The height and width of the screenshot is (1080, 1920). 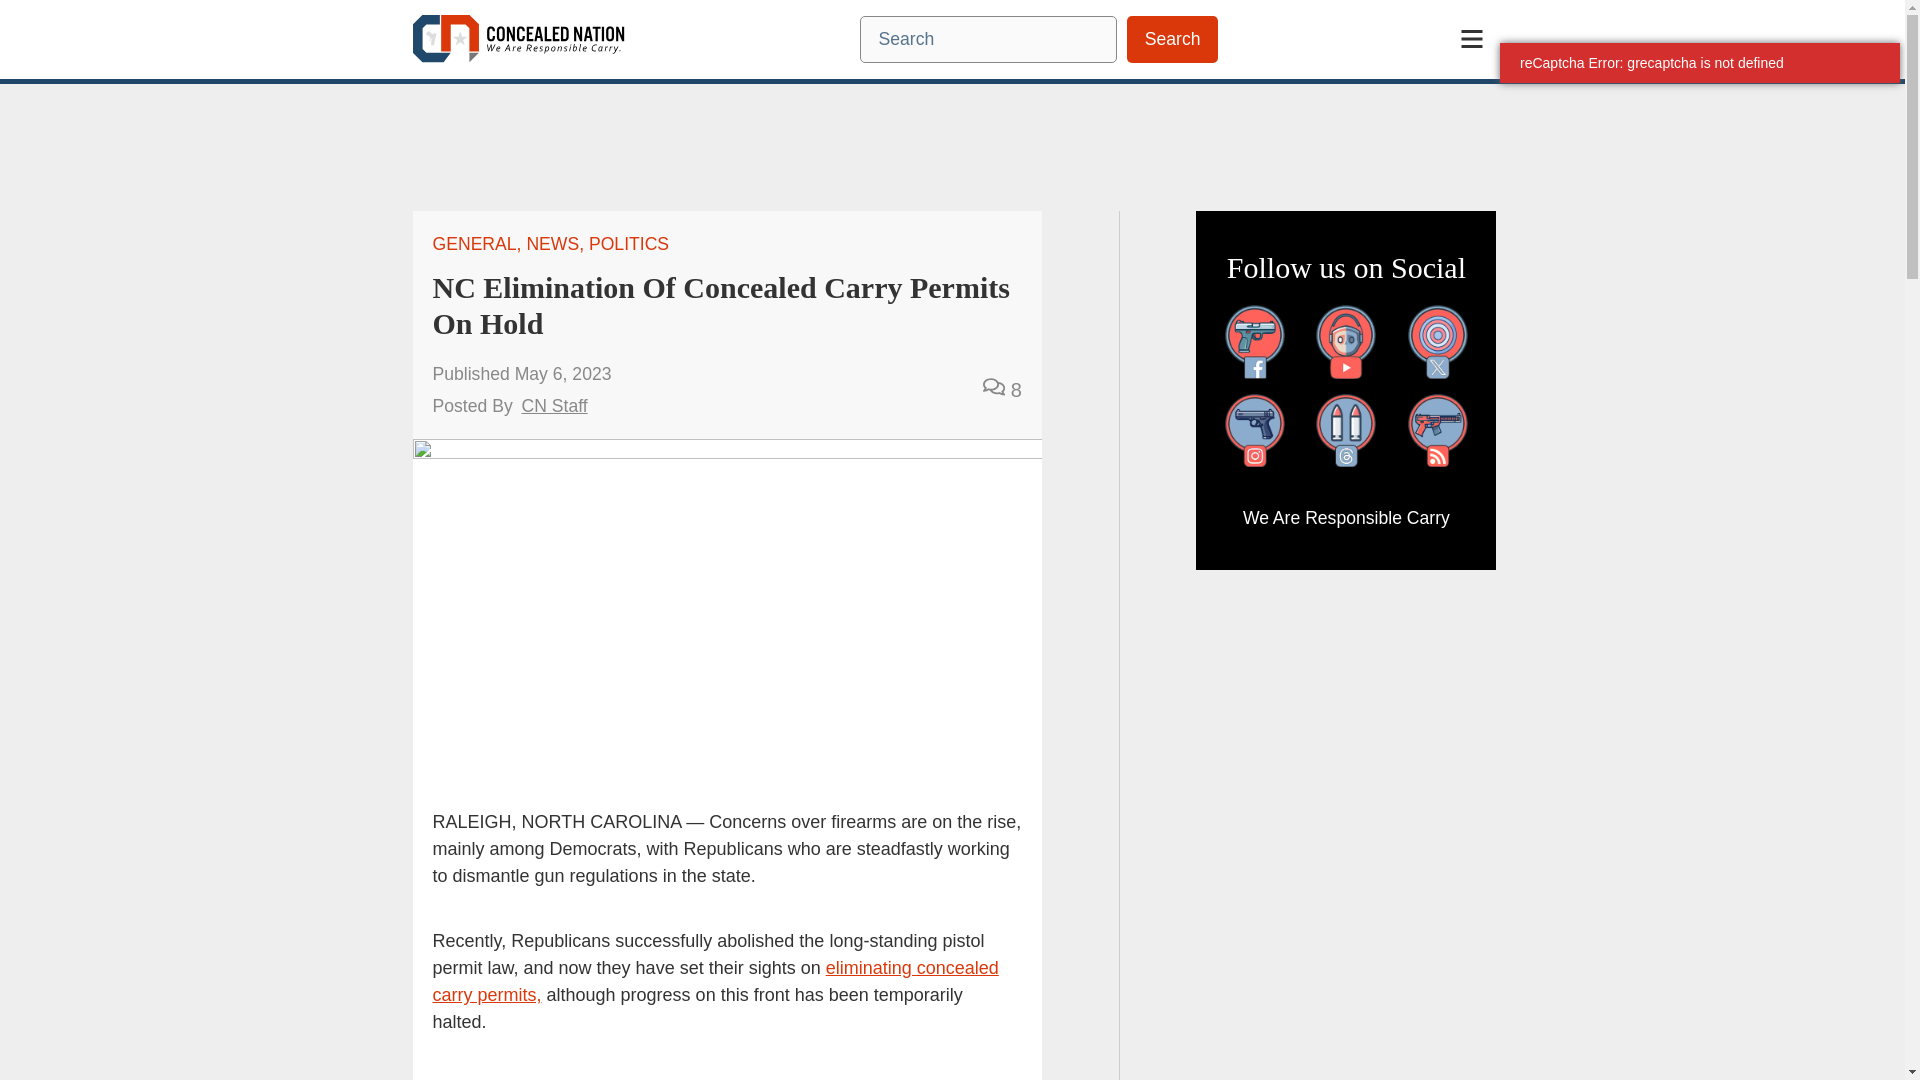 What do you see at coordinates (474, 244) in the screenshot?
I see `GENERAL` at bounding box center [474, 244].